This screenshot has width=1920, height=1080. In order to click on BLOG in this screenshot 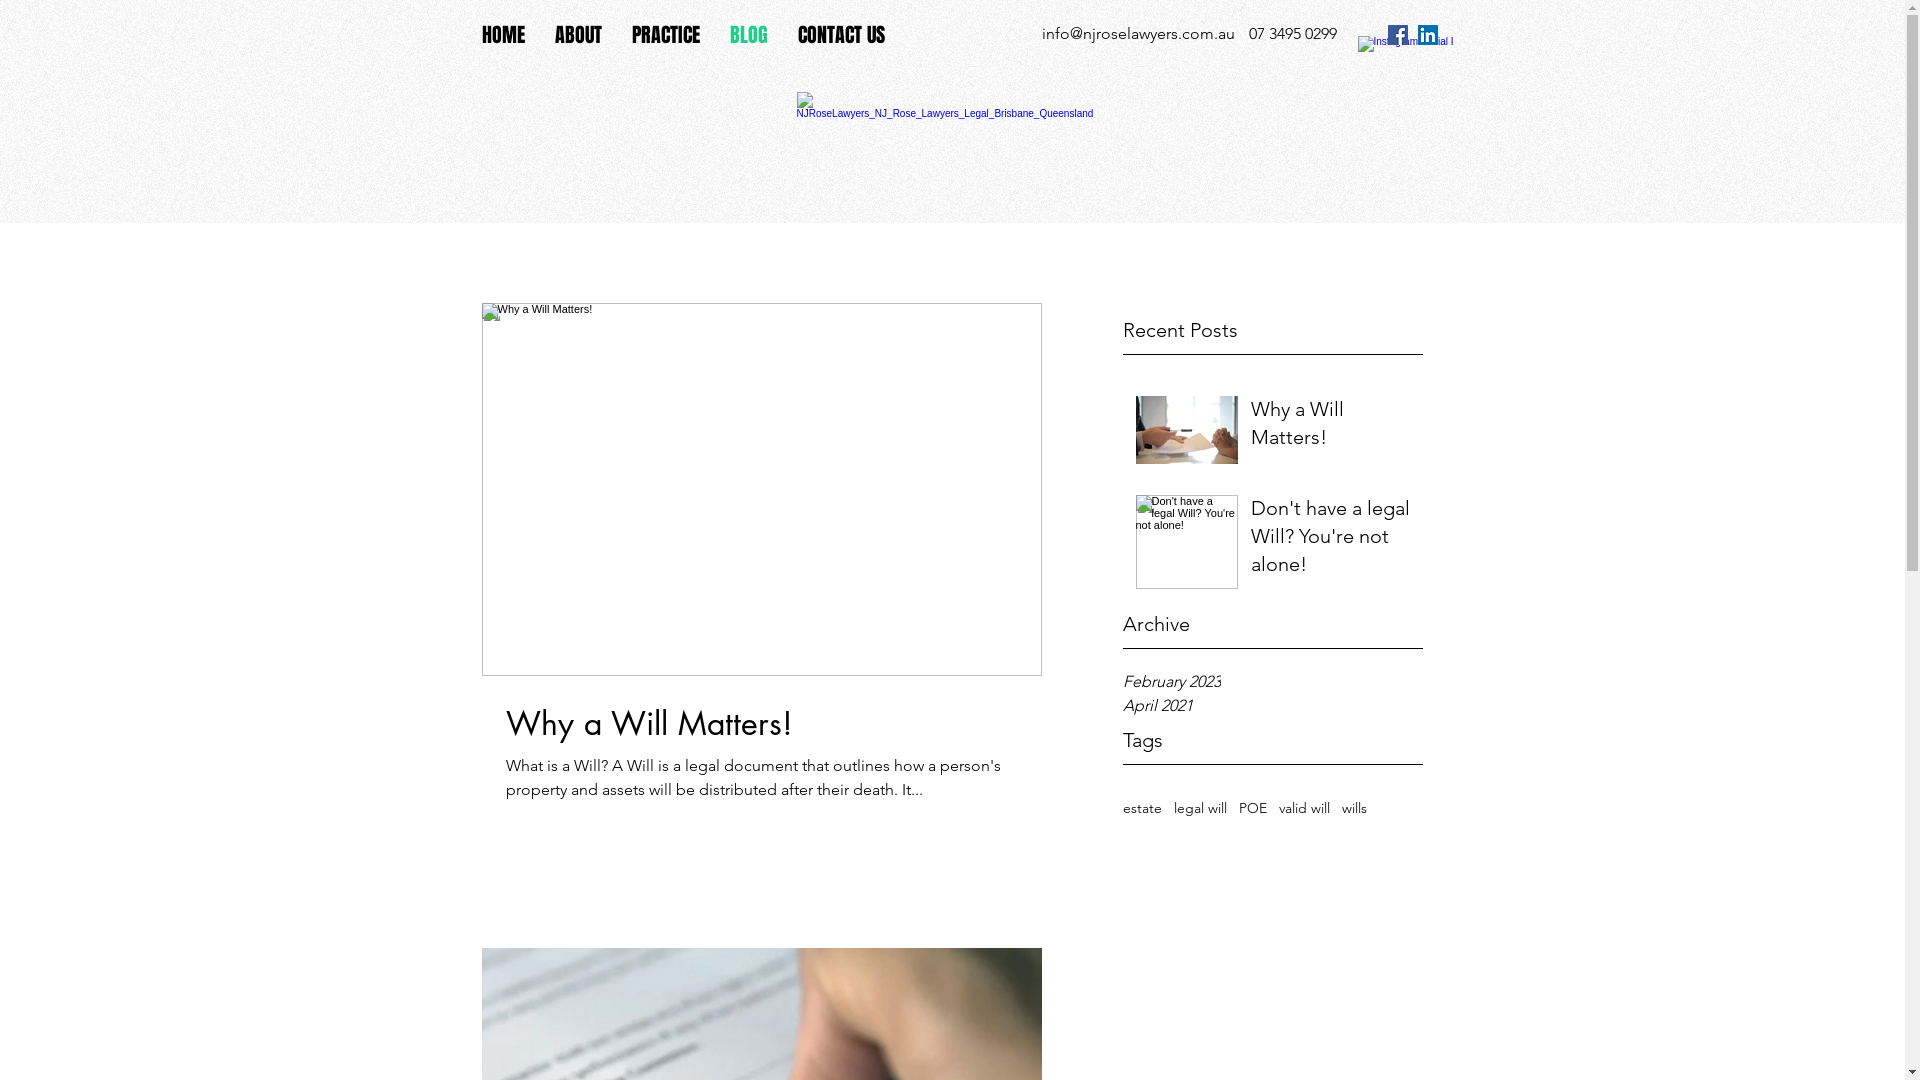, I will do `click(748, 35)`.